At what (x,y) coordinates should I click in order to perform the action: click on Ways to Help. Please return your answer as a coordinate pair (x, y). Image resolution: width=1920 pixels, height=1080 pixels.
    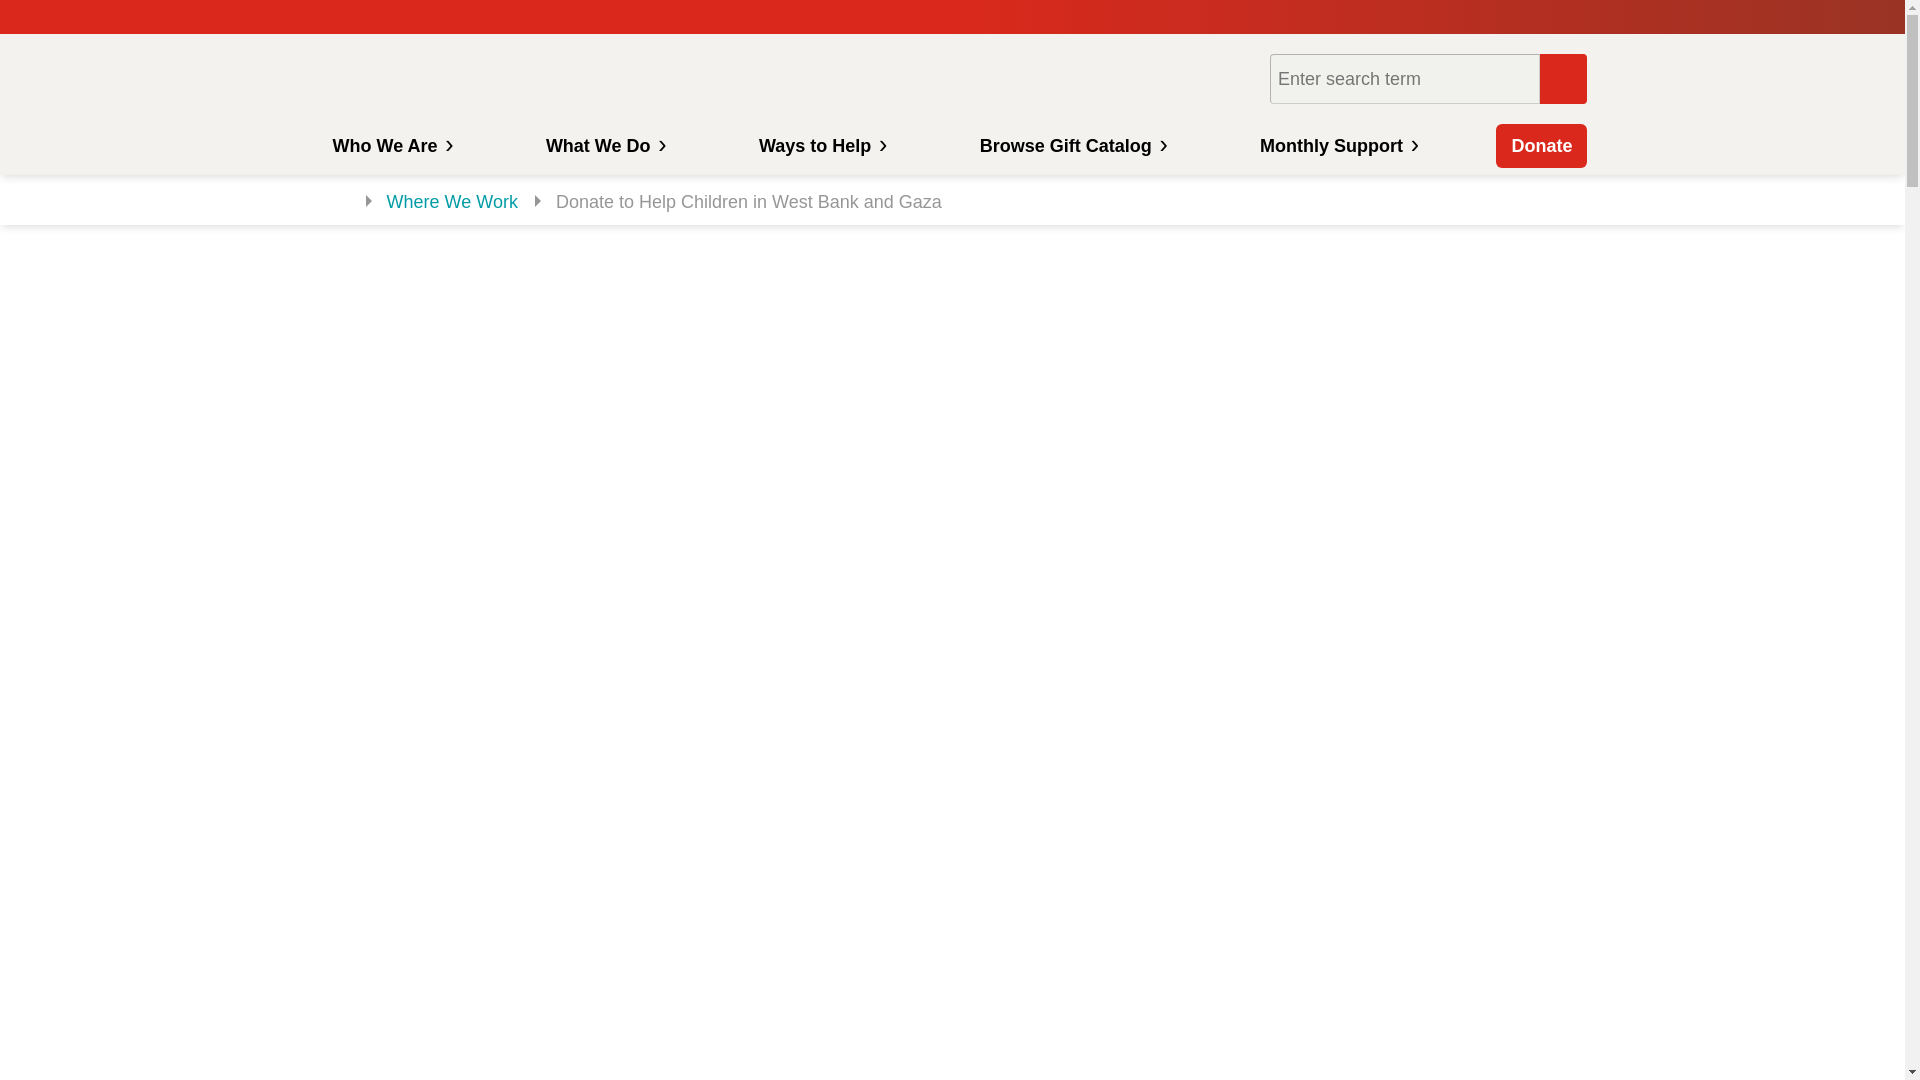
    Looking at the image, I should click on (820, 146).